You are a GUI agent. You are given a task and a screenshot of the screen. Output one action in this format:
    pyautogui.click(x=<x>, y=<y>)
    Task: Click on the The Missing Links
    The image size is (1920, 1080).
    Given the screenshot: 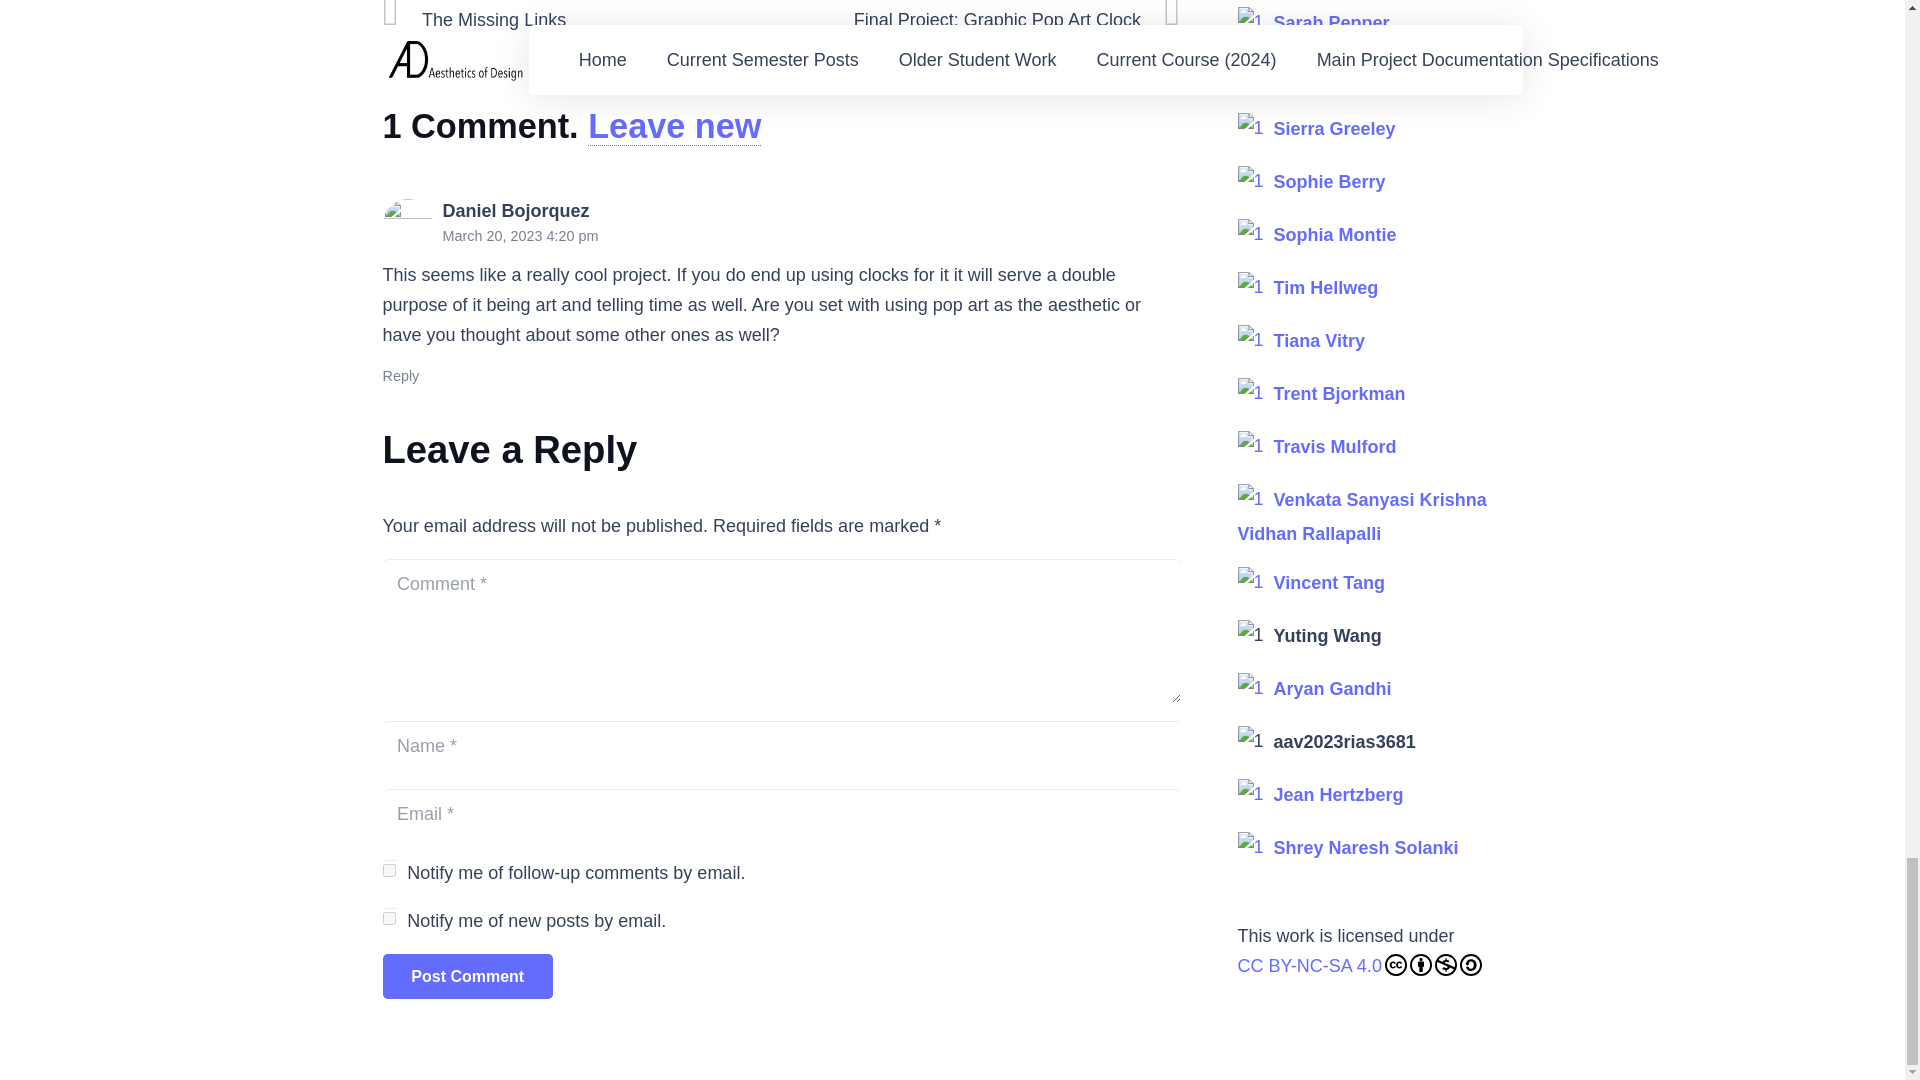 What is the action you would take?
    pyautogui.click(x=582, y=16)
    